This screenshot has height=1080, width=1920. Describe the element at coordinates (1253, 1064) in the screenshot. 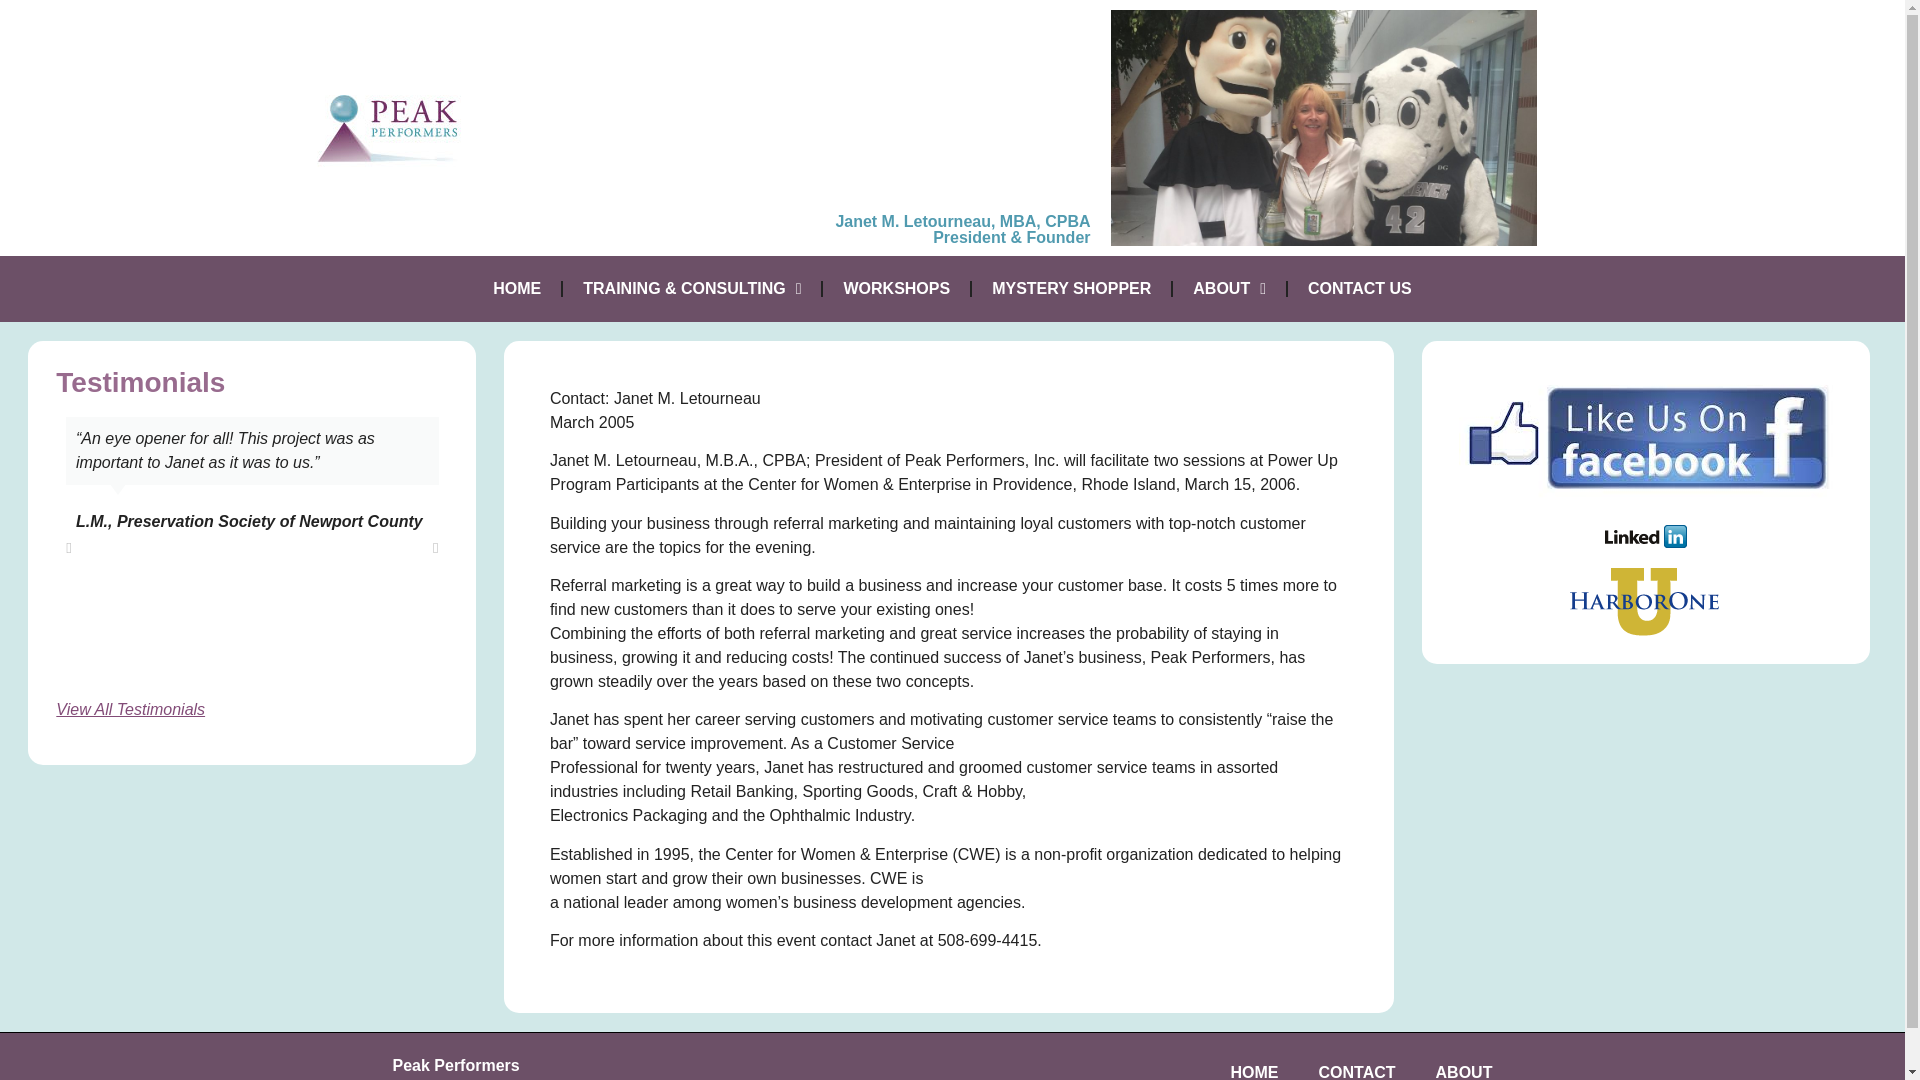

I see `HOME` at that location.